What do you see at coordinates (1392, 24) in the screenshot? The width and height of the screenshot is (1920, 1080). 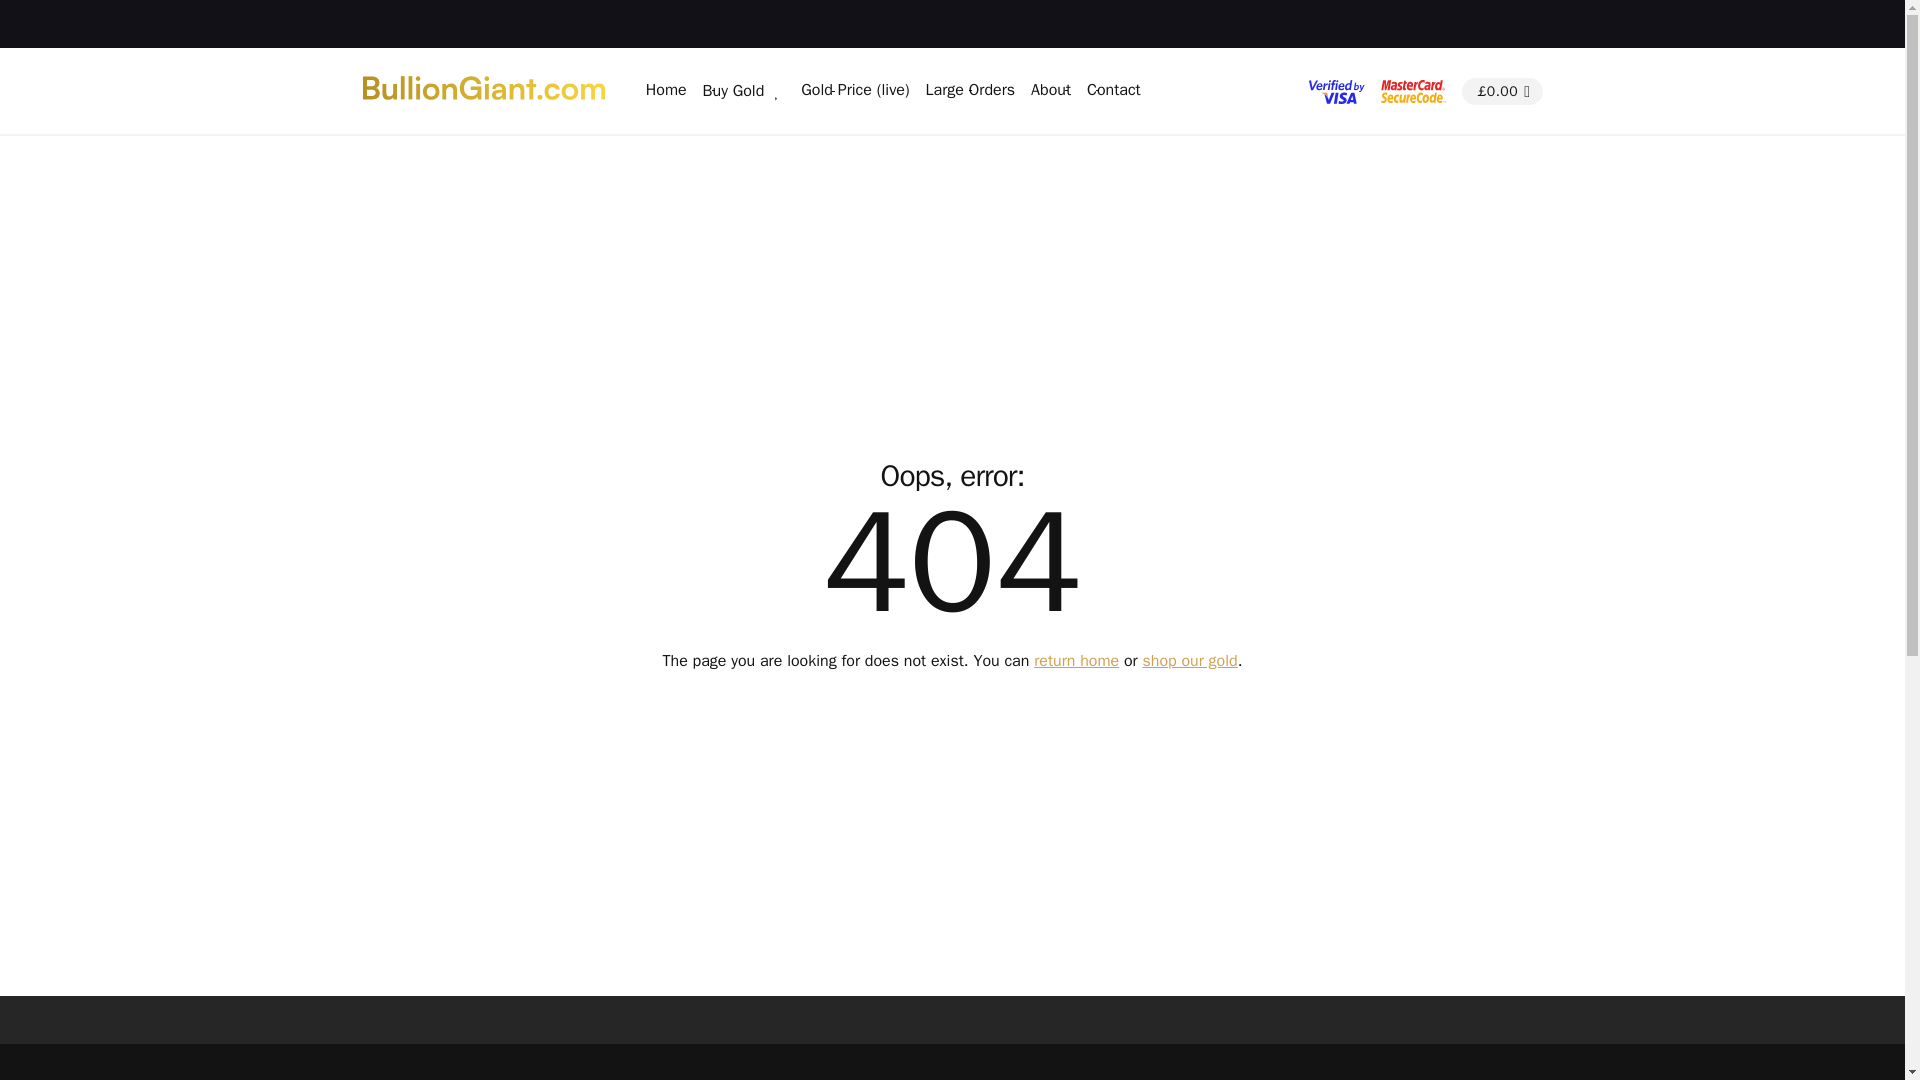 I see `Customer reviews powered by Trustpilot` at bounding box center [1392, 24].